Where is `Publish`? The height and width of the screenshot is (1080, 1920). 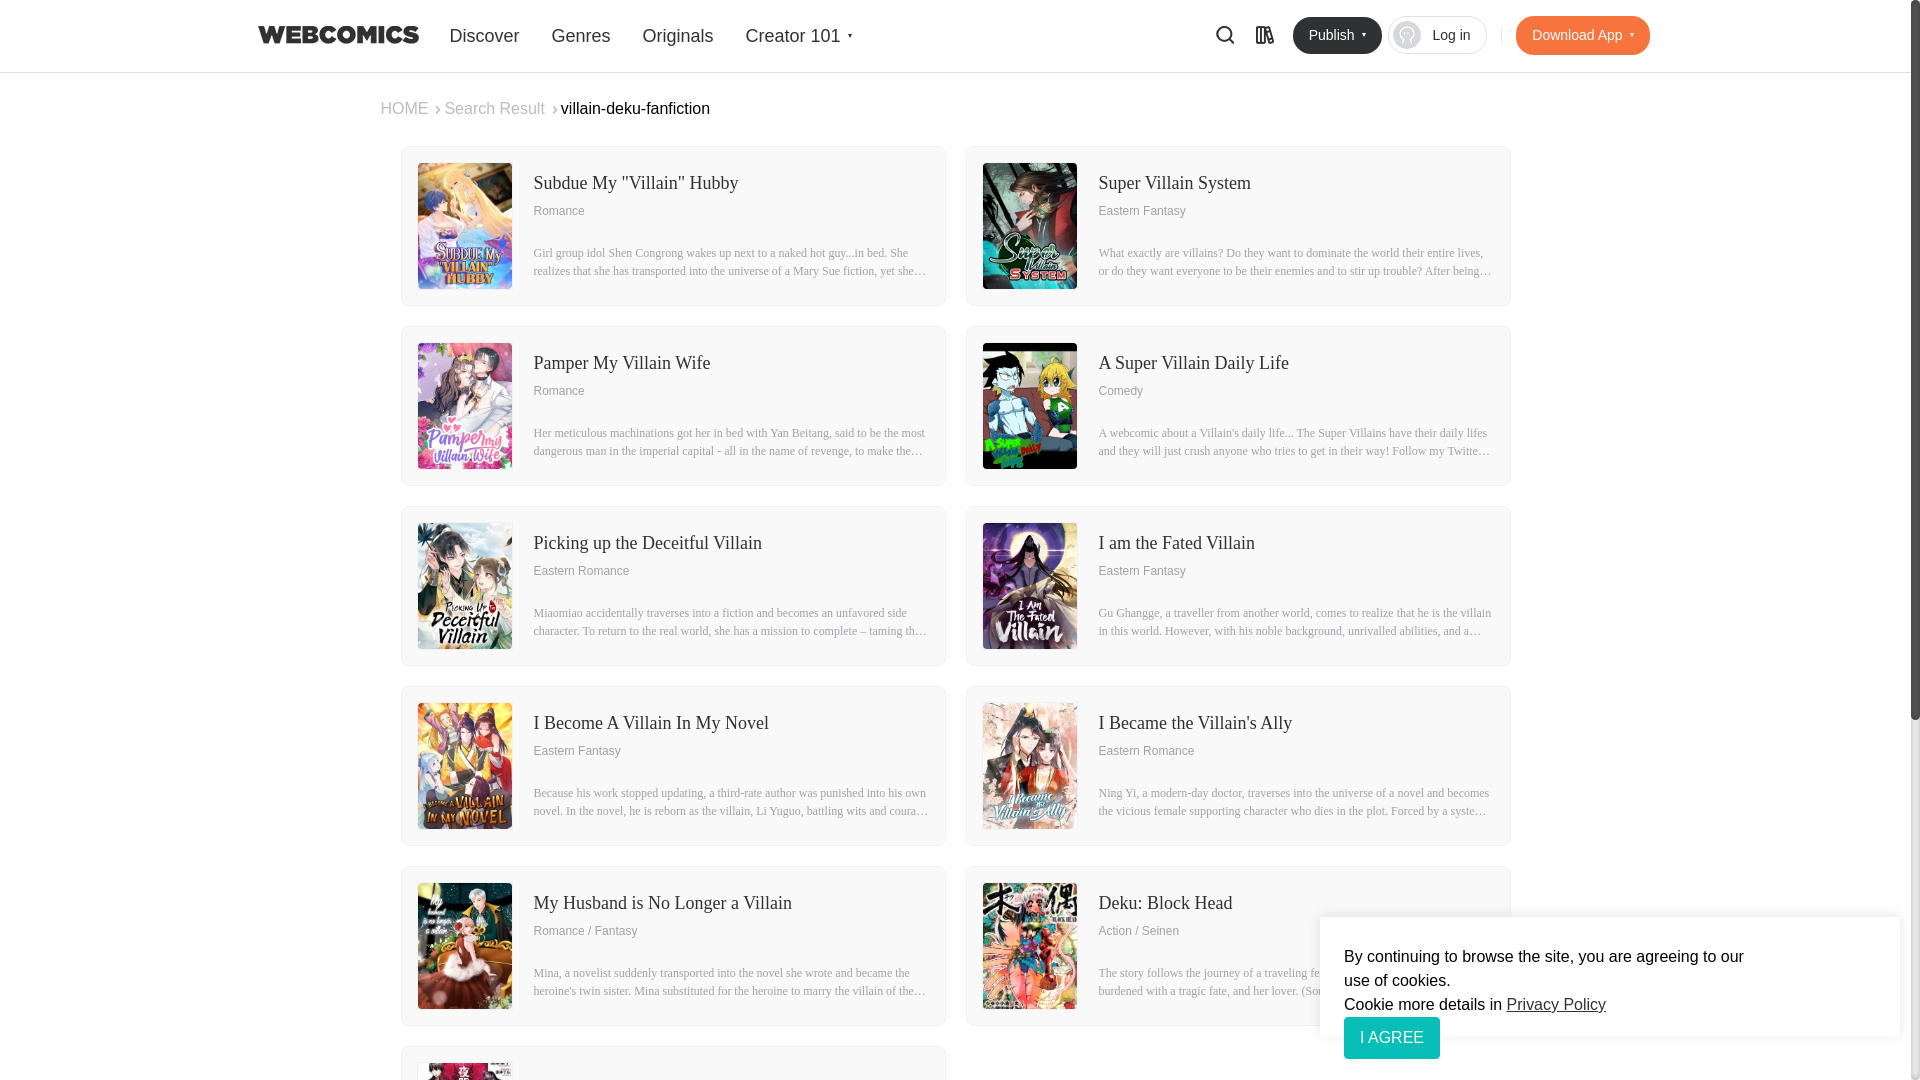 Publish is located at coordinates (1437, 35).